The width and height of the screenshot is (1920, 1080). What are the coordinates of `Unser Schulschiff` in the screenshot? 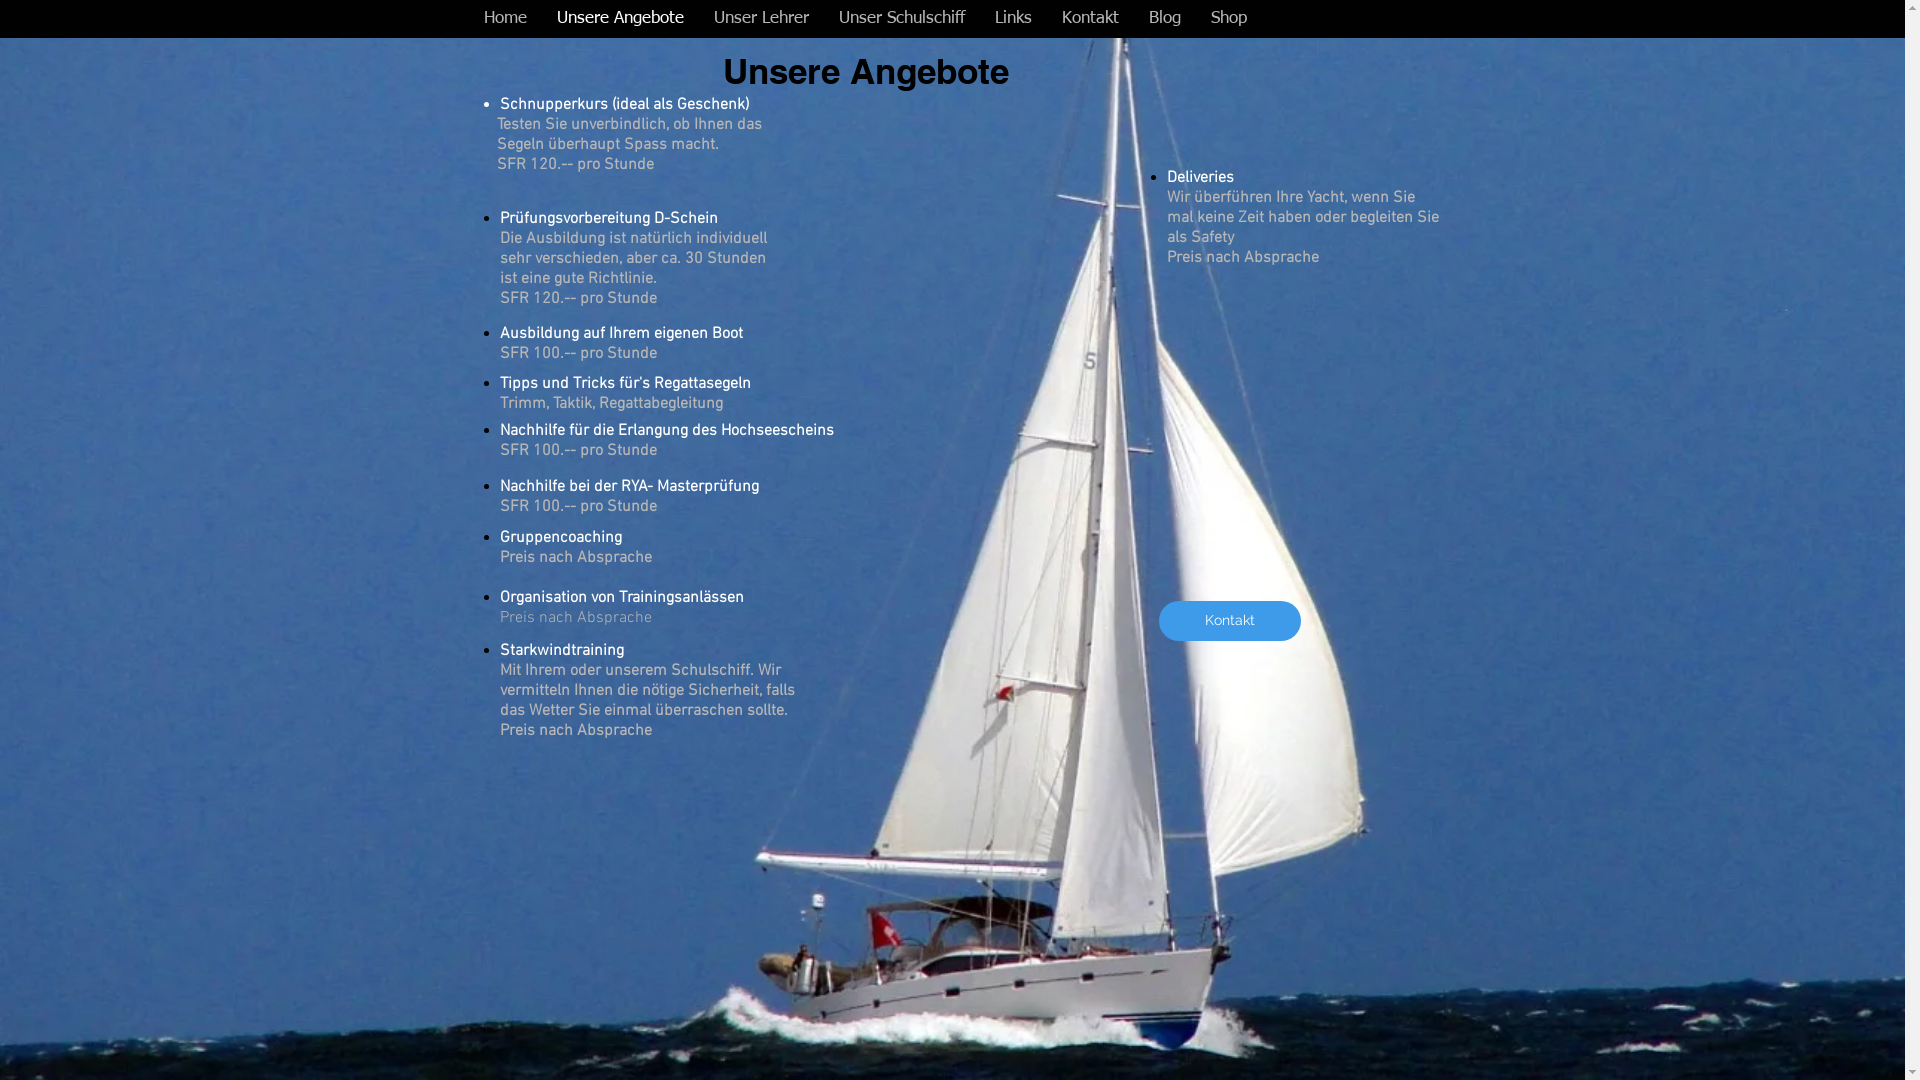 It's located at (902, 19).